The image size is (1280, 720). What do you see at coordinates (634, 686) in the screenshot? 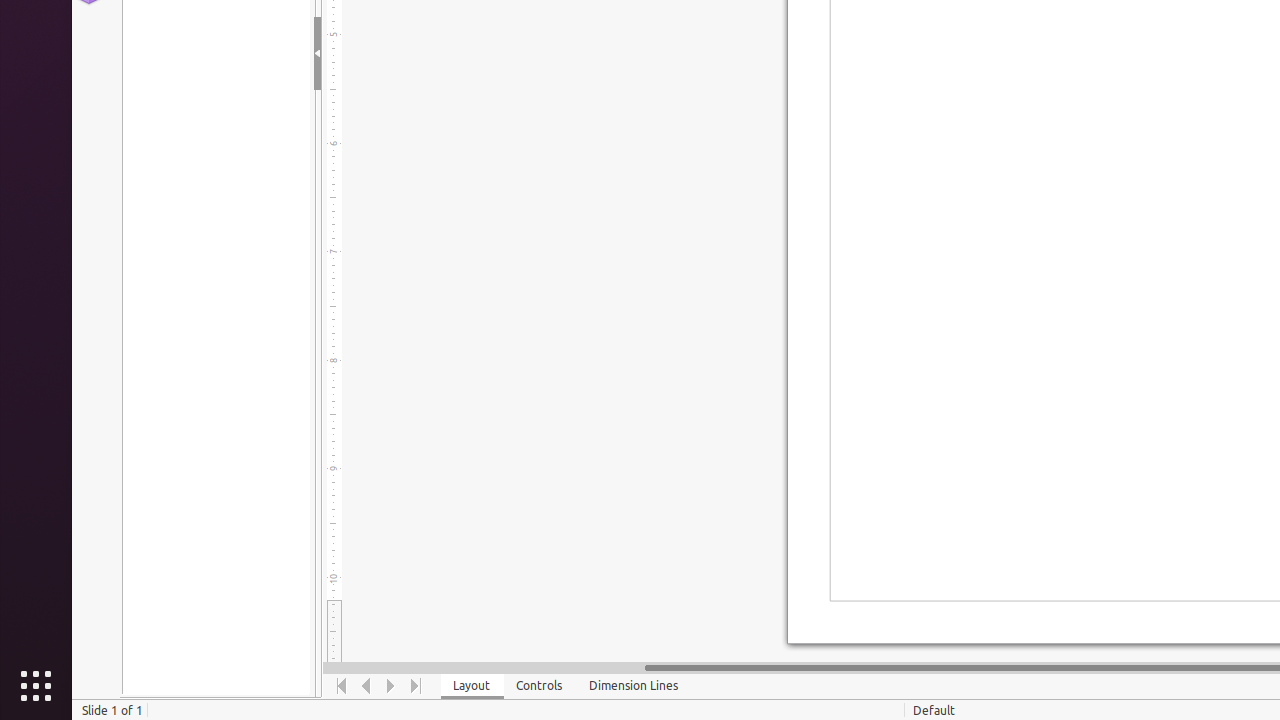
I see `Dimension Lines` at bounding box center [634, 686].